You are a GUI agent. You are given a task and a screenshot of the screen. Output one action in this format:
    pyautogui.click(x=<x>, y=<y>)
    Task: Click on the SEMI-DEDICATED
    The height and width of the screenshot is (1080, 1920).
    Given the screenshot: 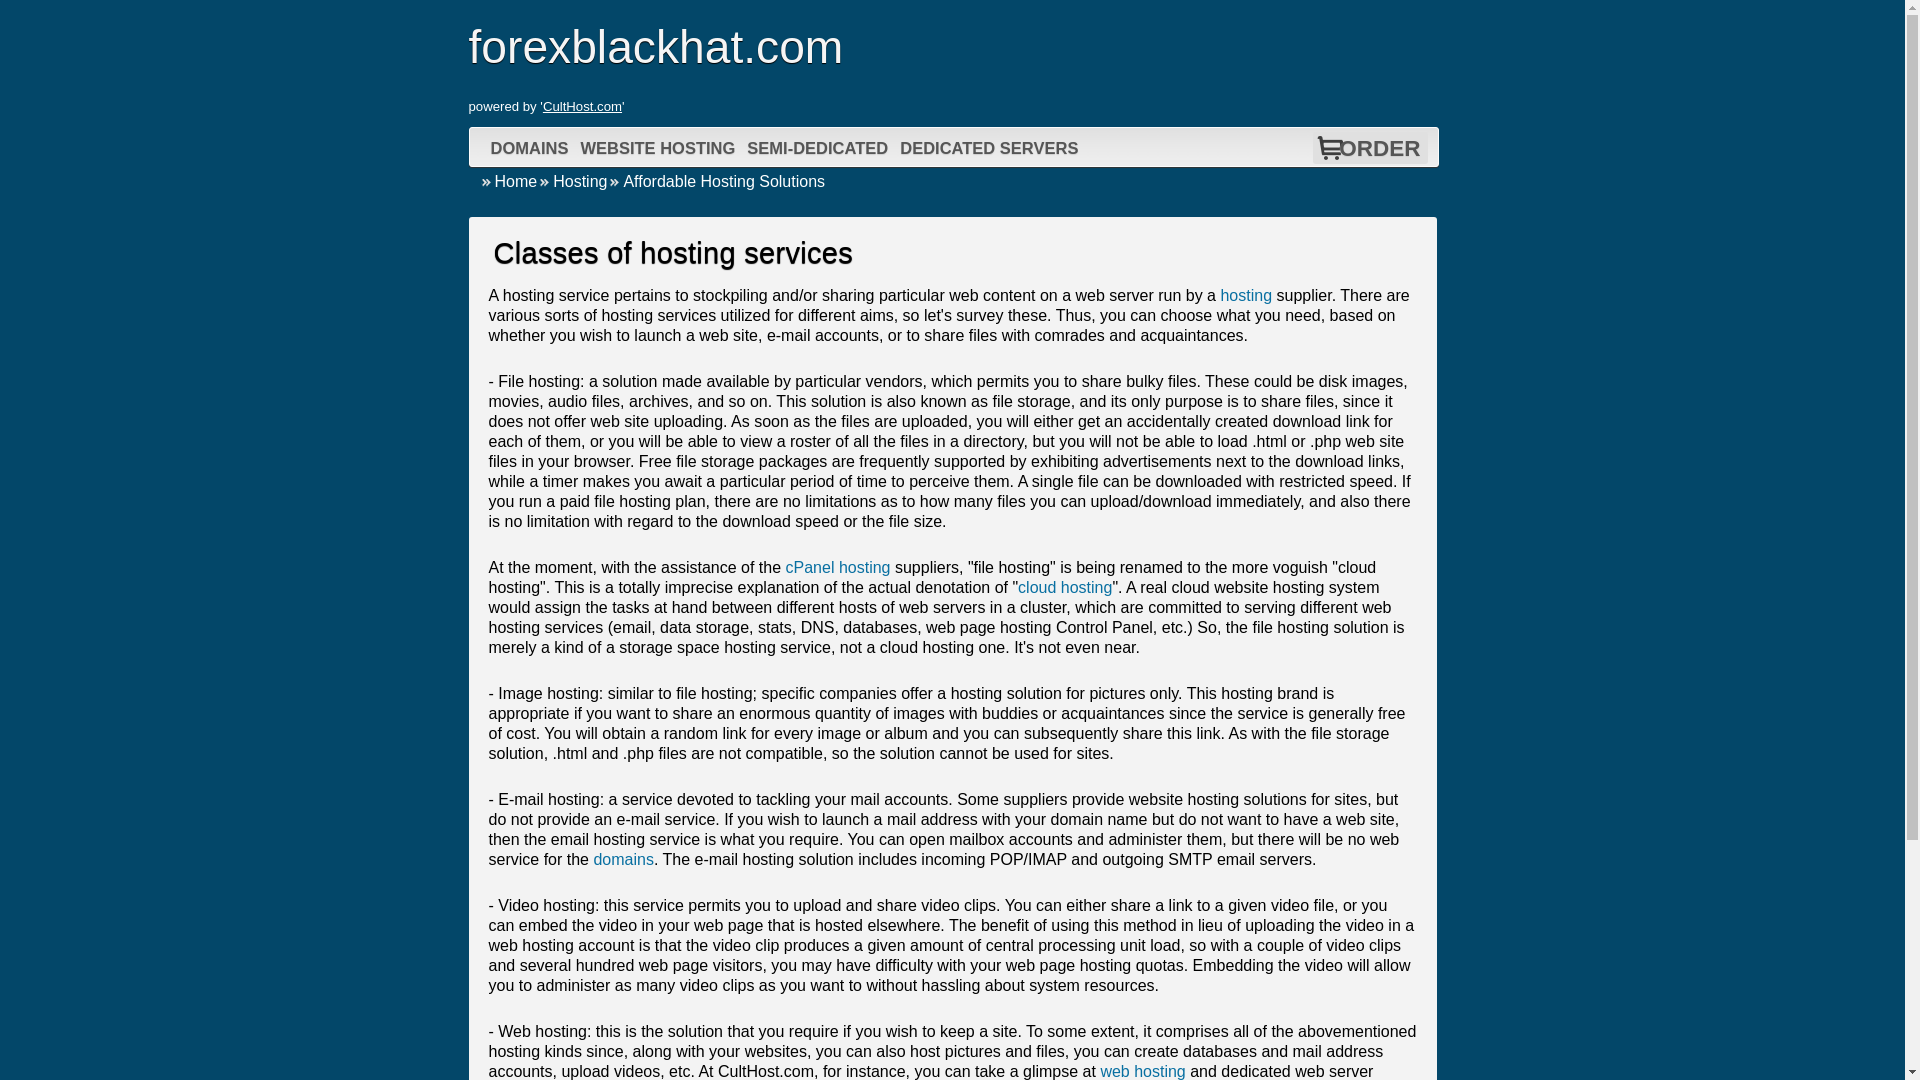 What is the action you would take?
    pyautogui.click(x=816, y=148)
    